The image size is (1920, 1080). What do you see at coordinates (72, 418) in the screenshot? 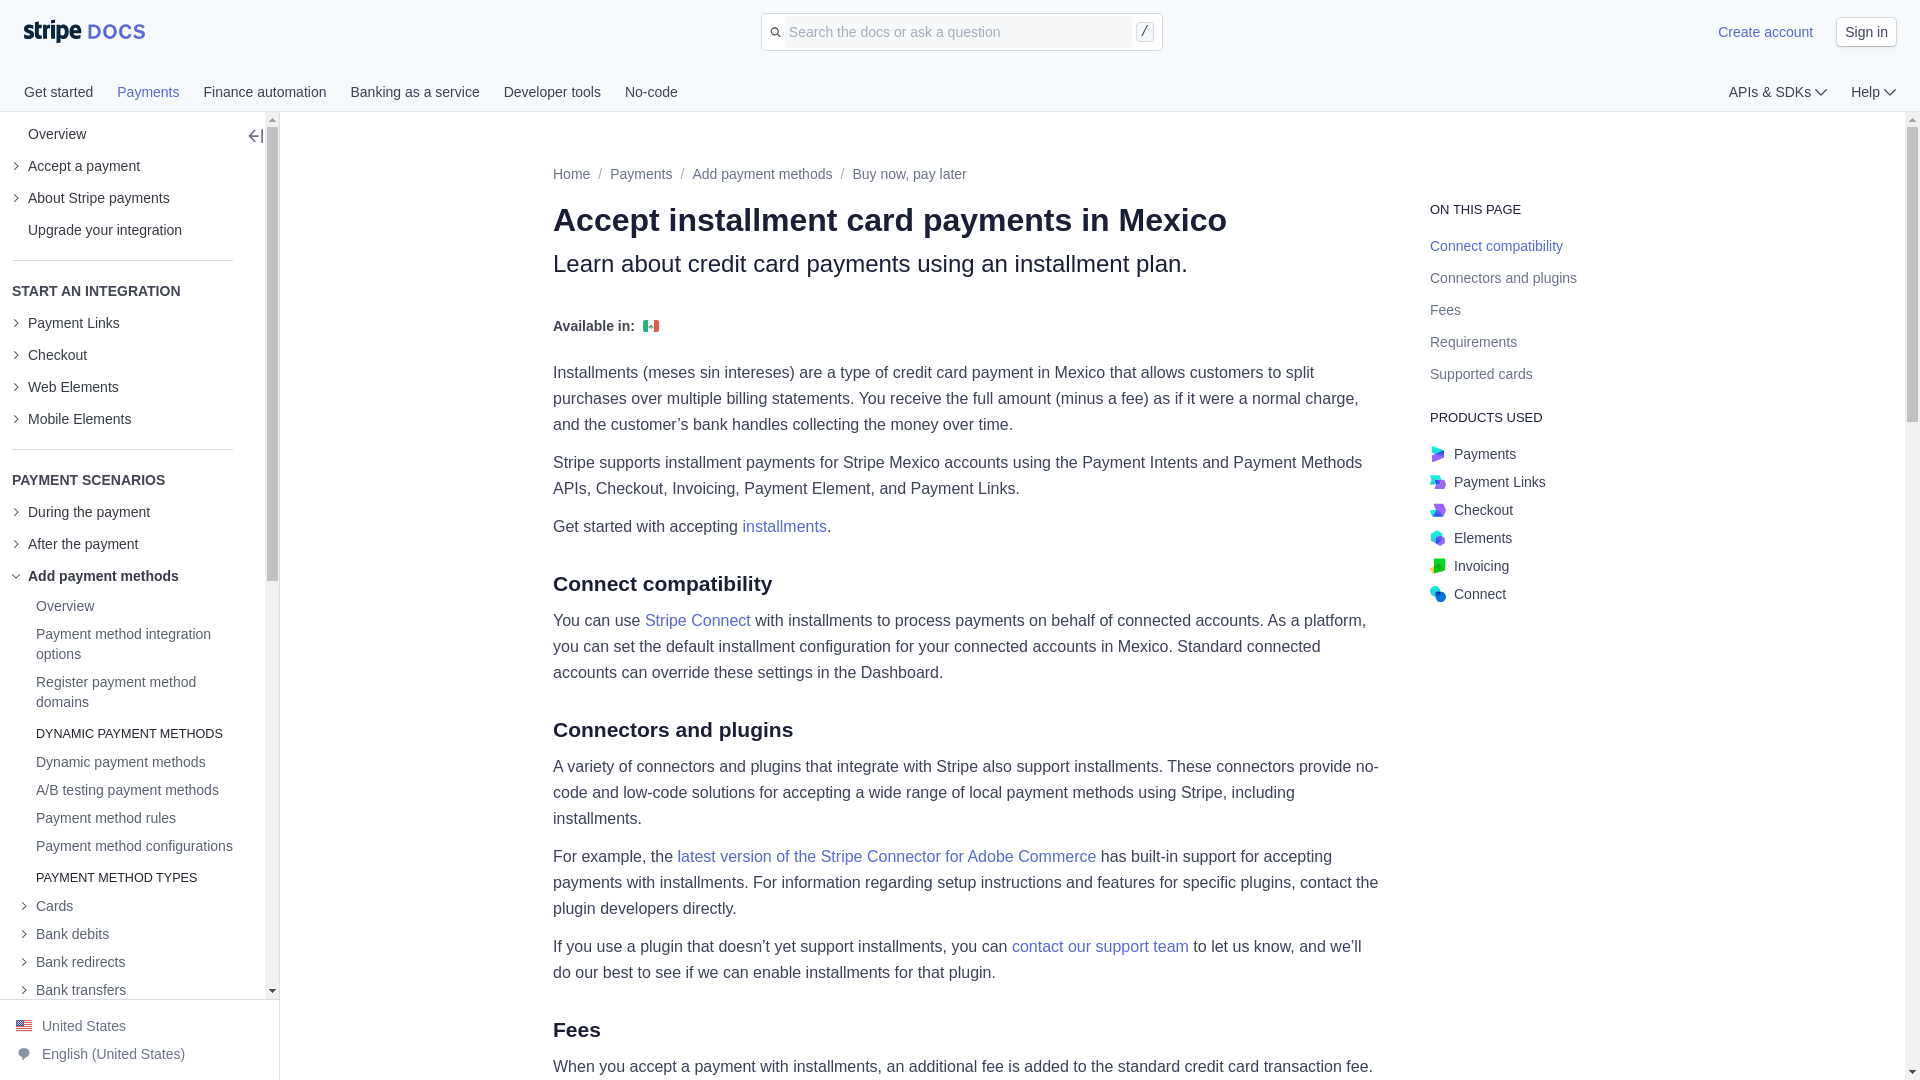
I see `Mobile Elements` at bounding box center [72, 418].